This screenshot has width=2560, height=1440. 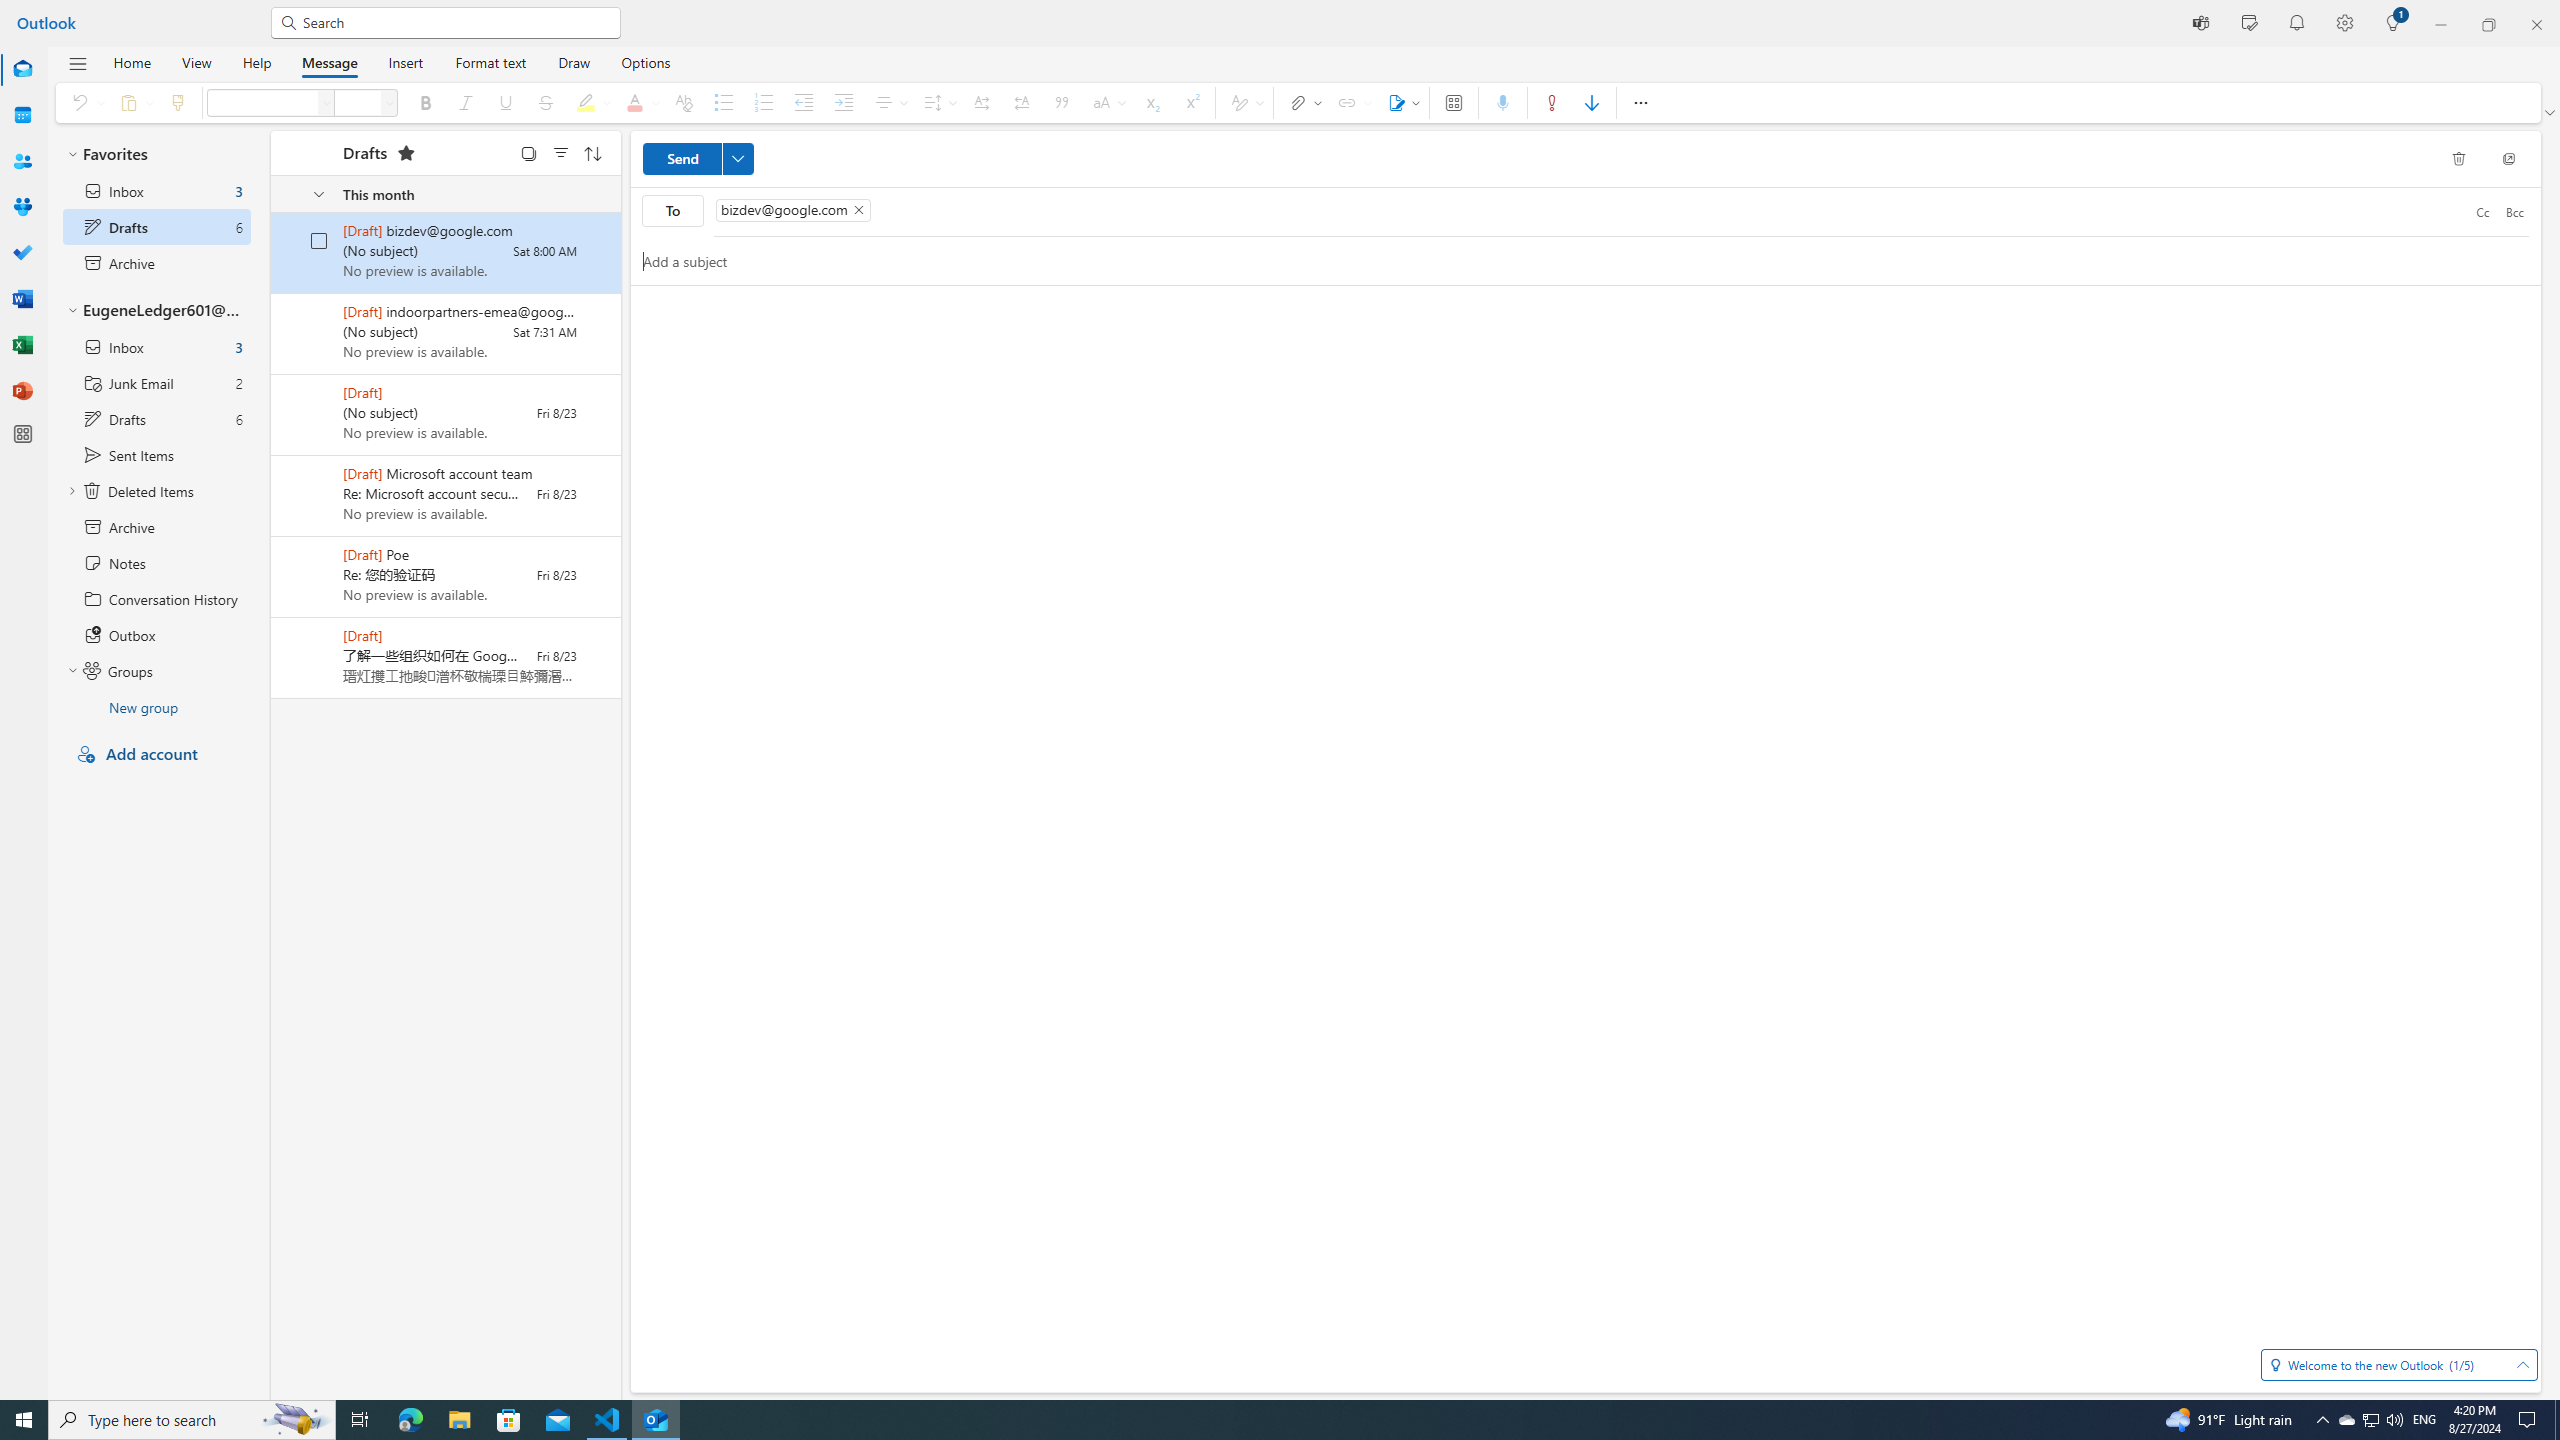 What do you see at coordinates (22, 345) in the screenshot?
I see `Excel` at bounding box center [22, 345].